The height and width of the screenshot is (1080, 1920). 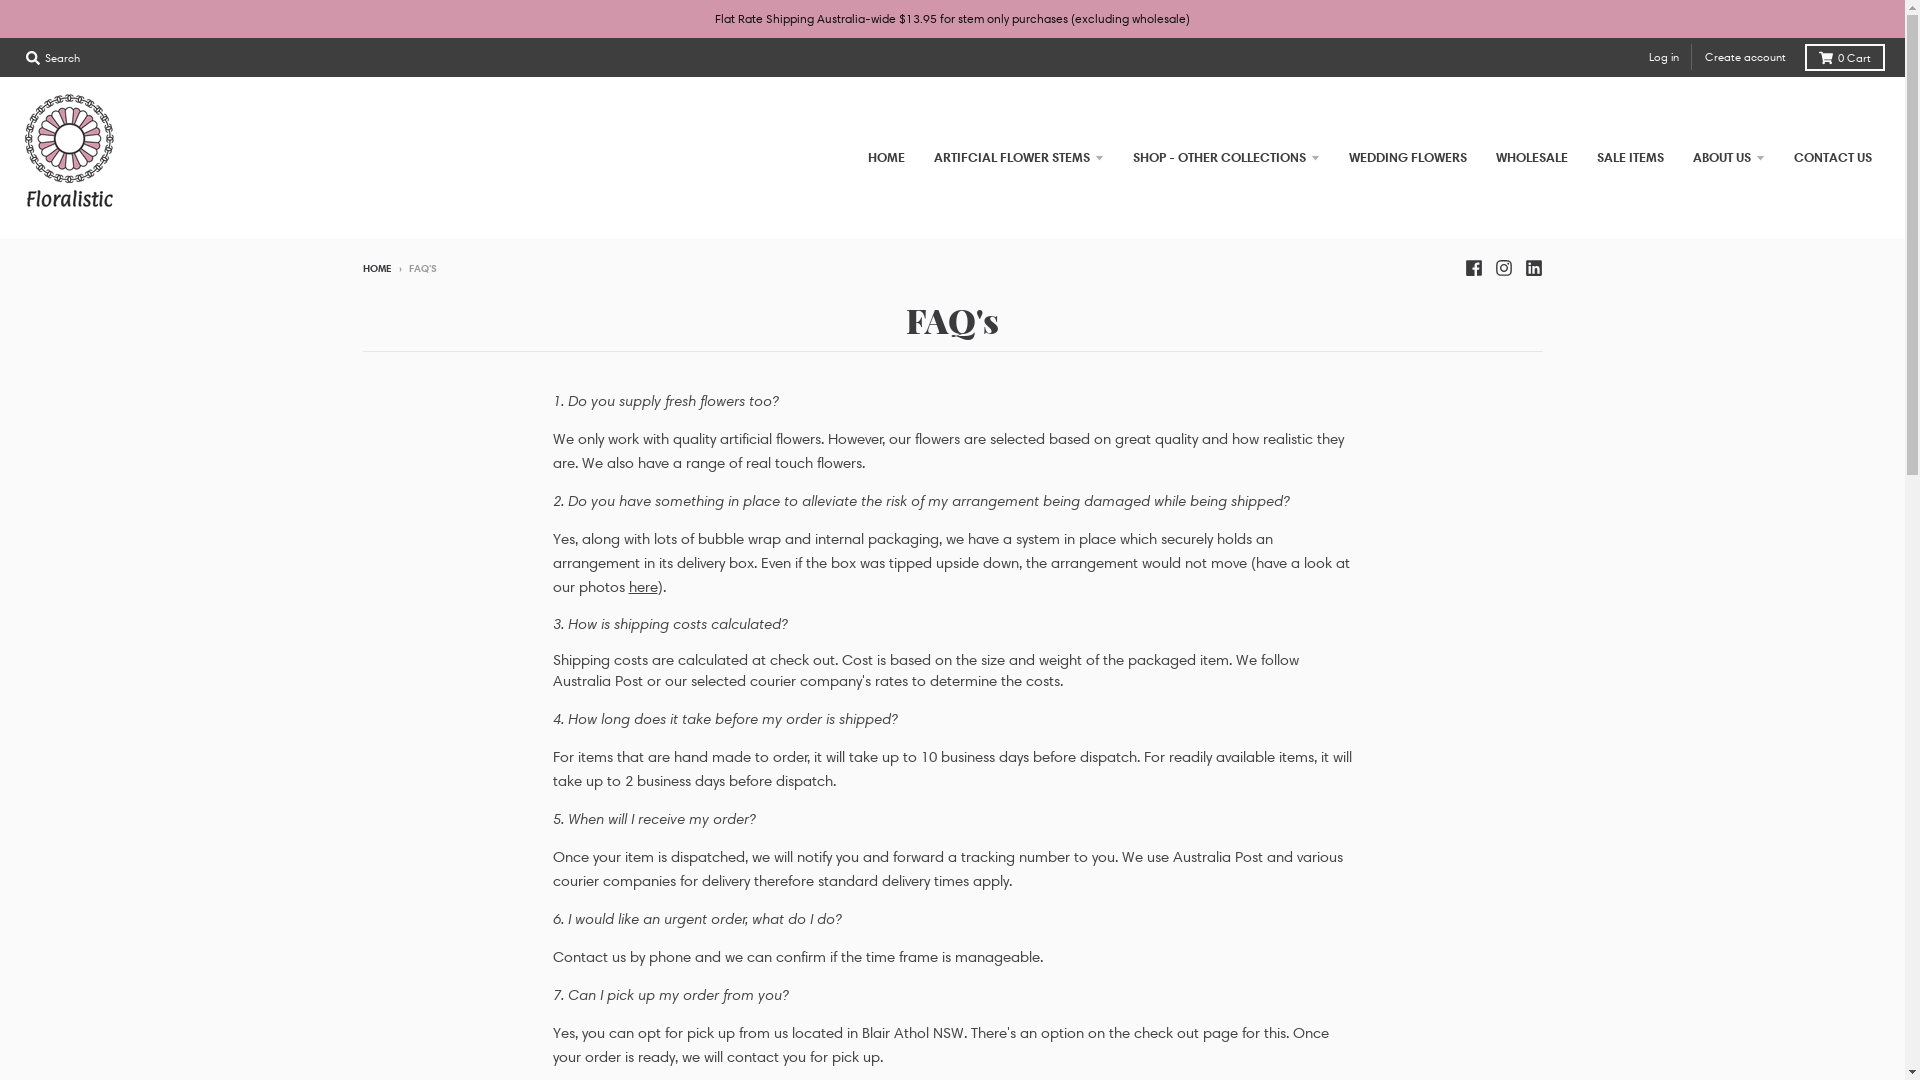 What do you see at coordinates (1746, 57) in the screenshot?
I see `Create account` at bounding box center [1746, 57].